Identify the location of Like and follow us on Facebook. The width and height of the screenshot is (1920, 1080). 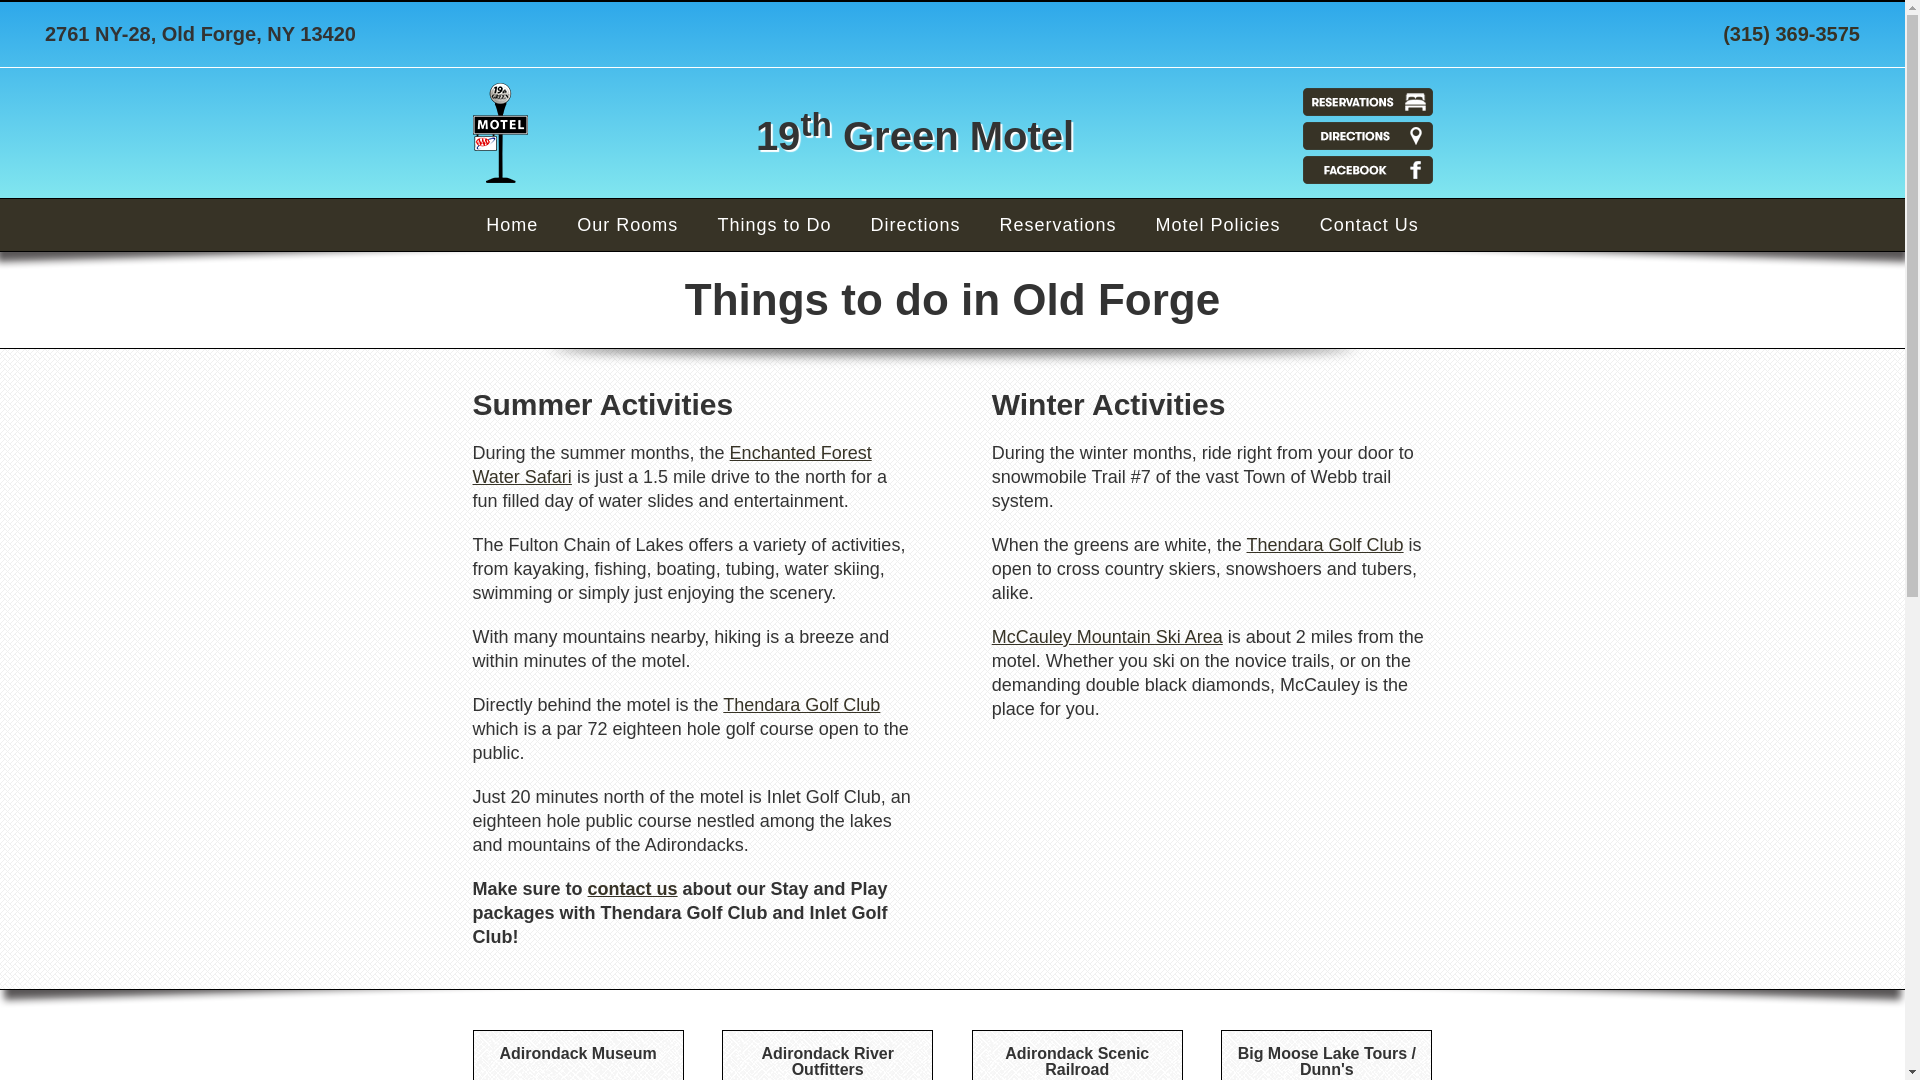
(1367, 170).